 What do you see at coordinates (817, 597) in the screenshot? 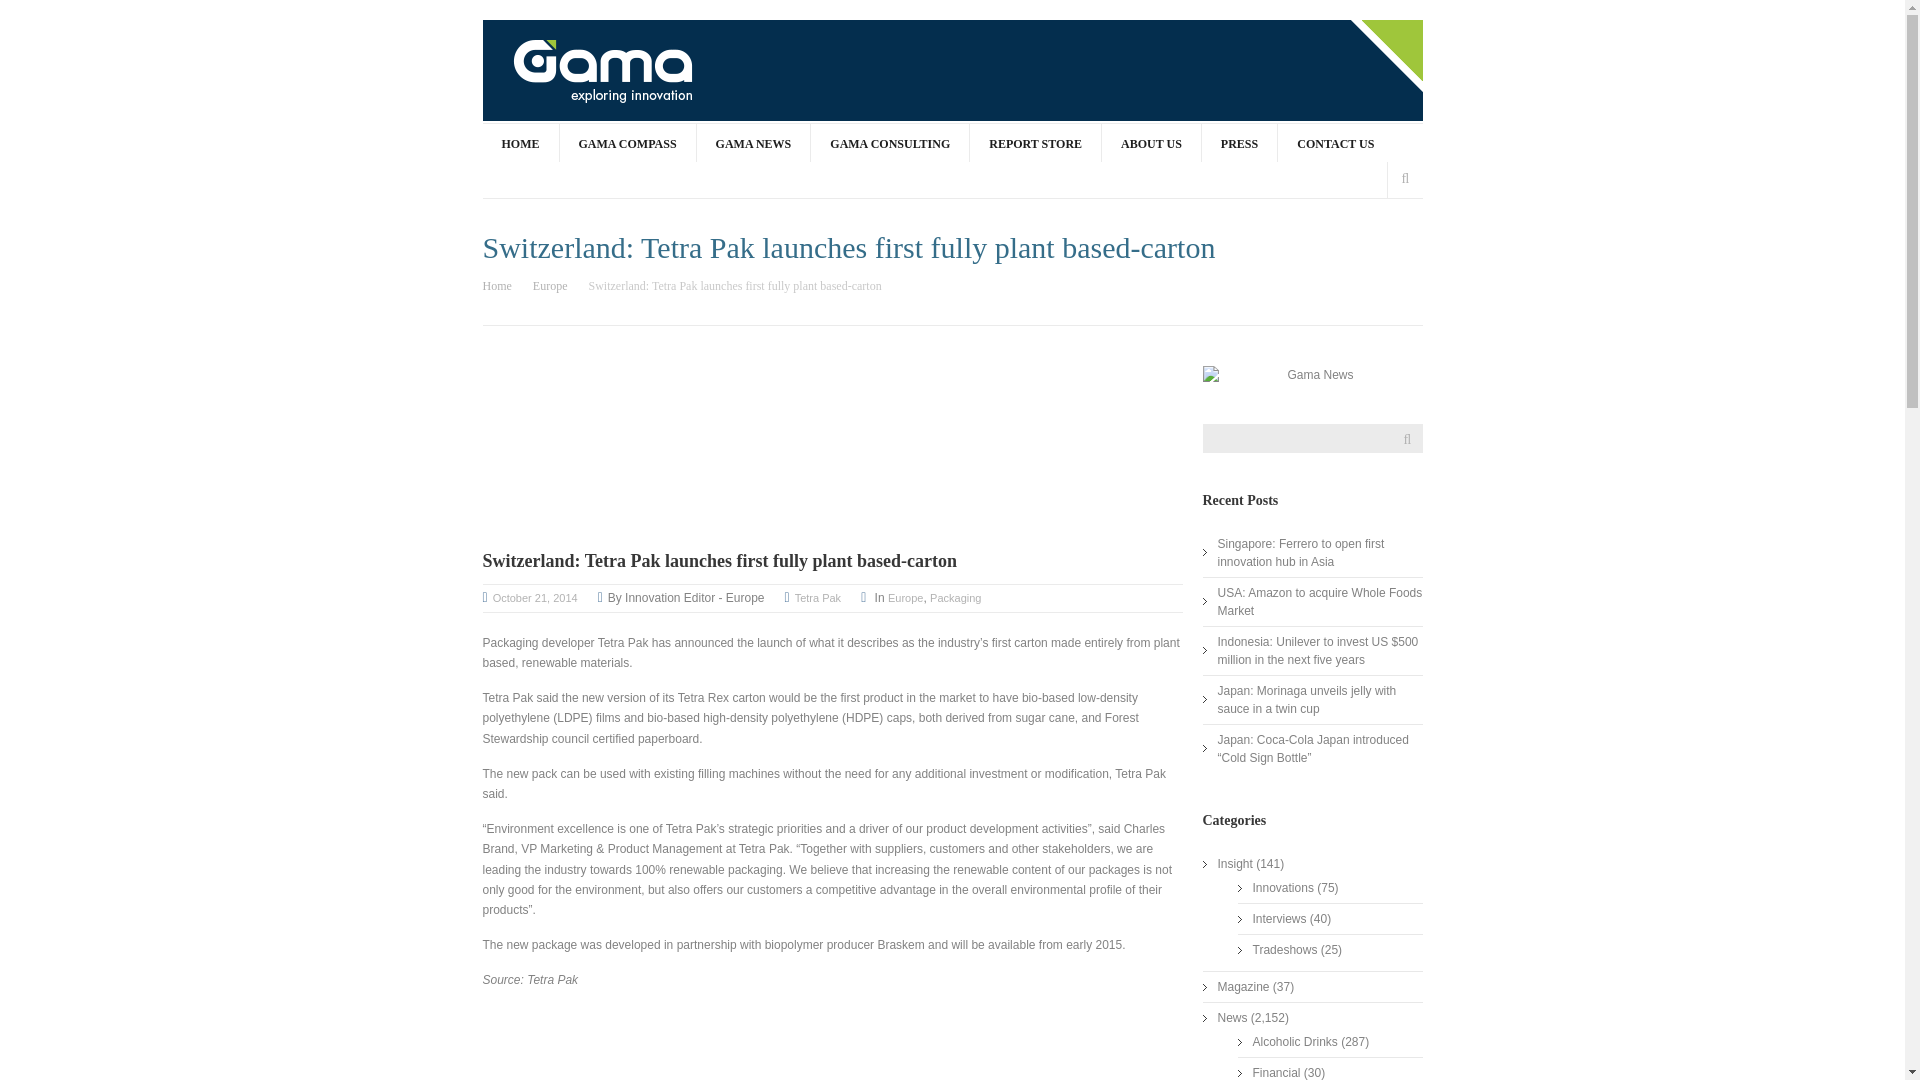
I see `Tetra Pak` at bounding box center [817, 597].